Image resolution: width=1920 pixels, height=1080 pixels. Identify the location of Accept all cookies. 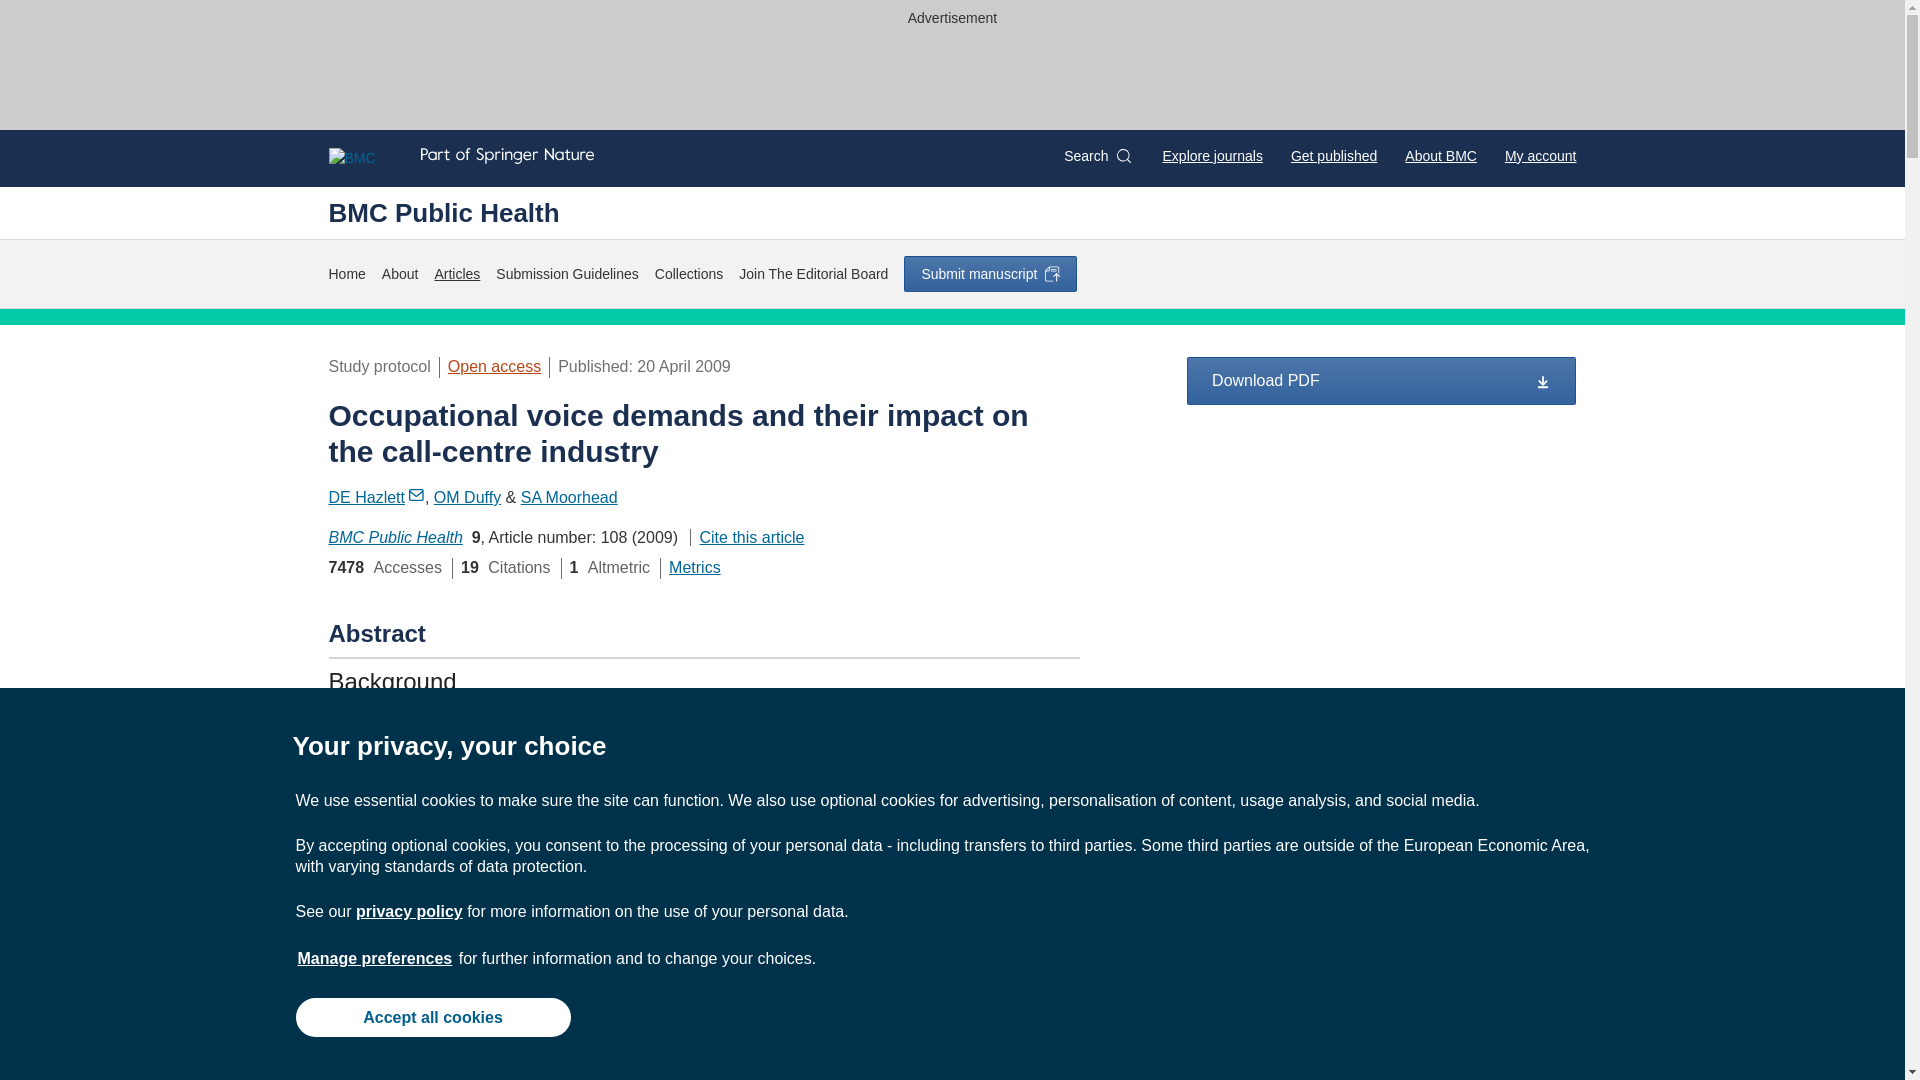
(432, 1016).